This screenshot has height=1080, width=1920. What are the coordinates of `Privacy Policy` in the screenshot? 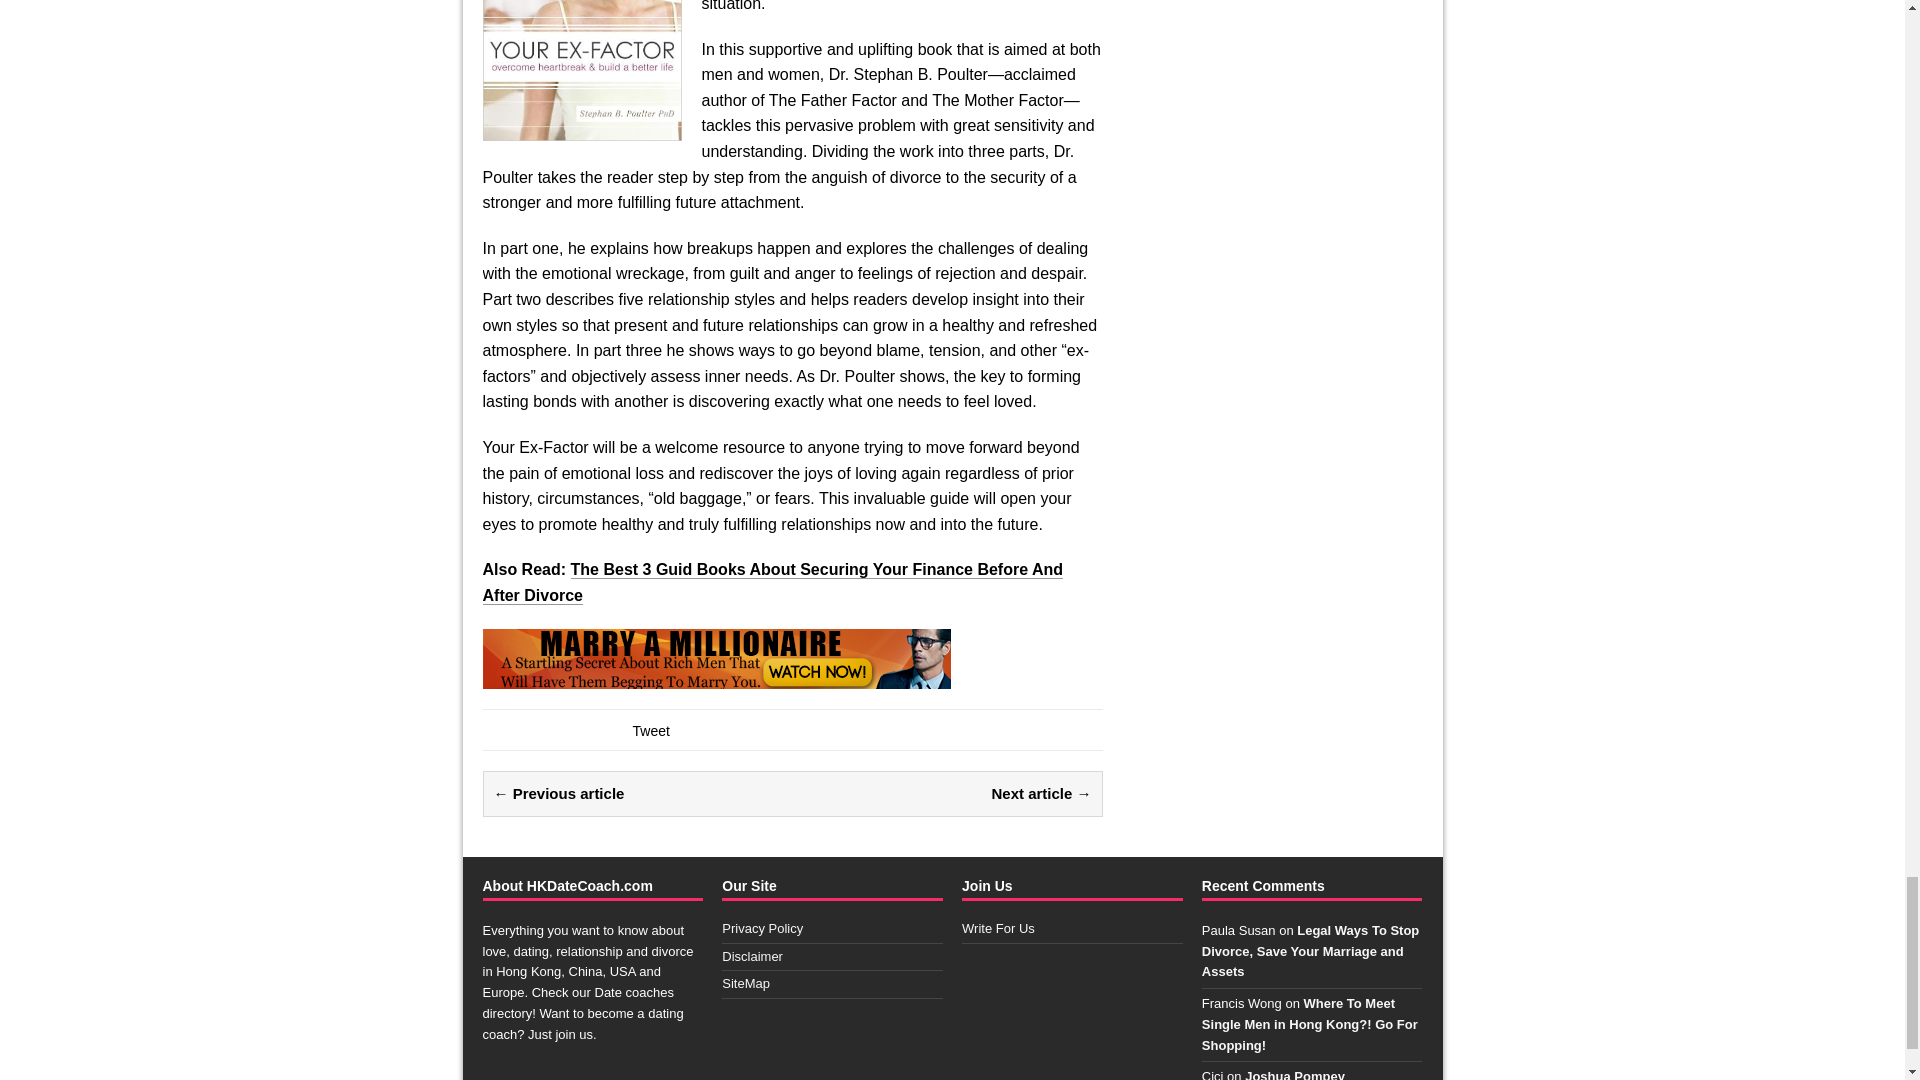 It's located at (762, 928).